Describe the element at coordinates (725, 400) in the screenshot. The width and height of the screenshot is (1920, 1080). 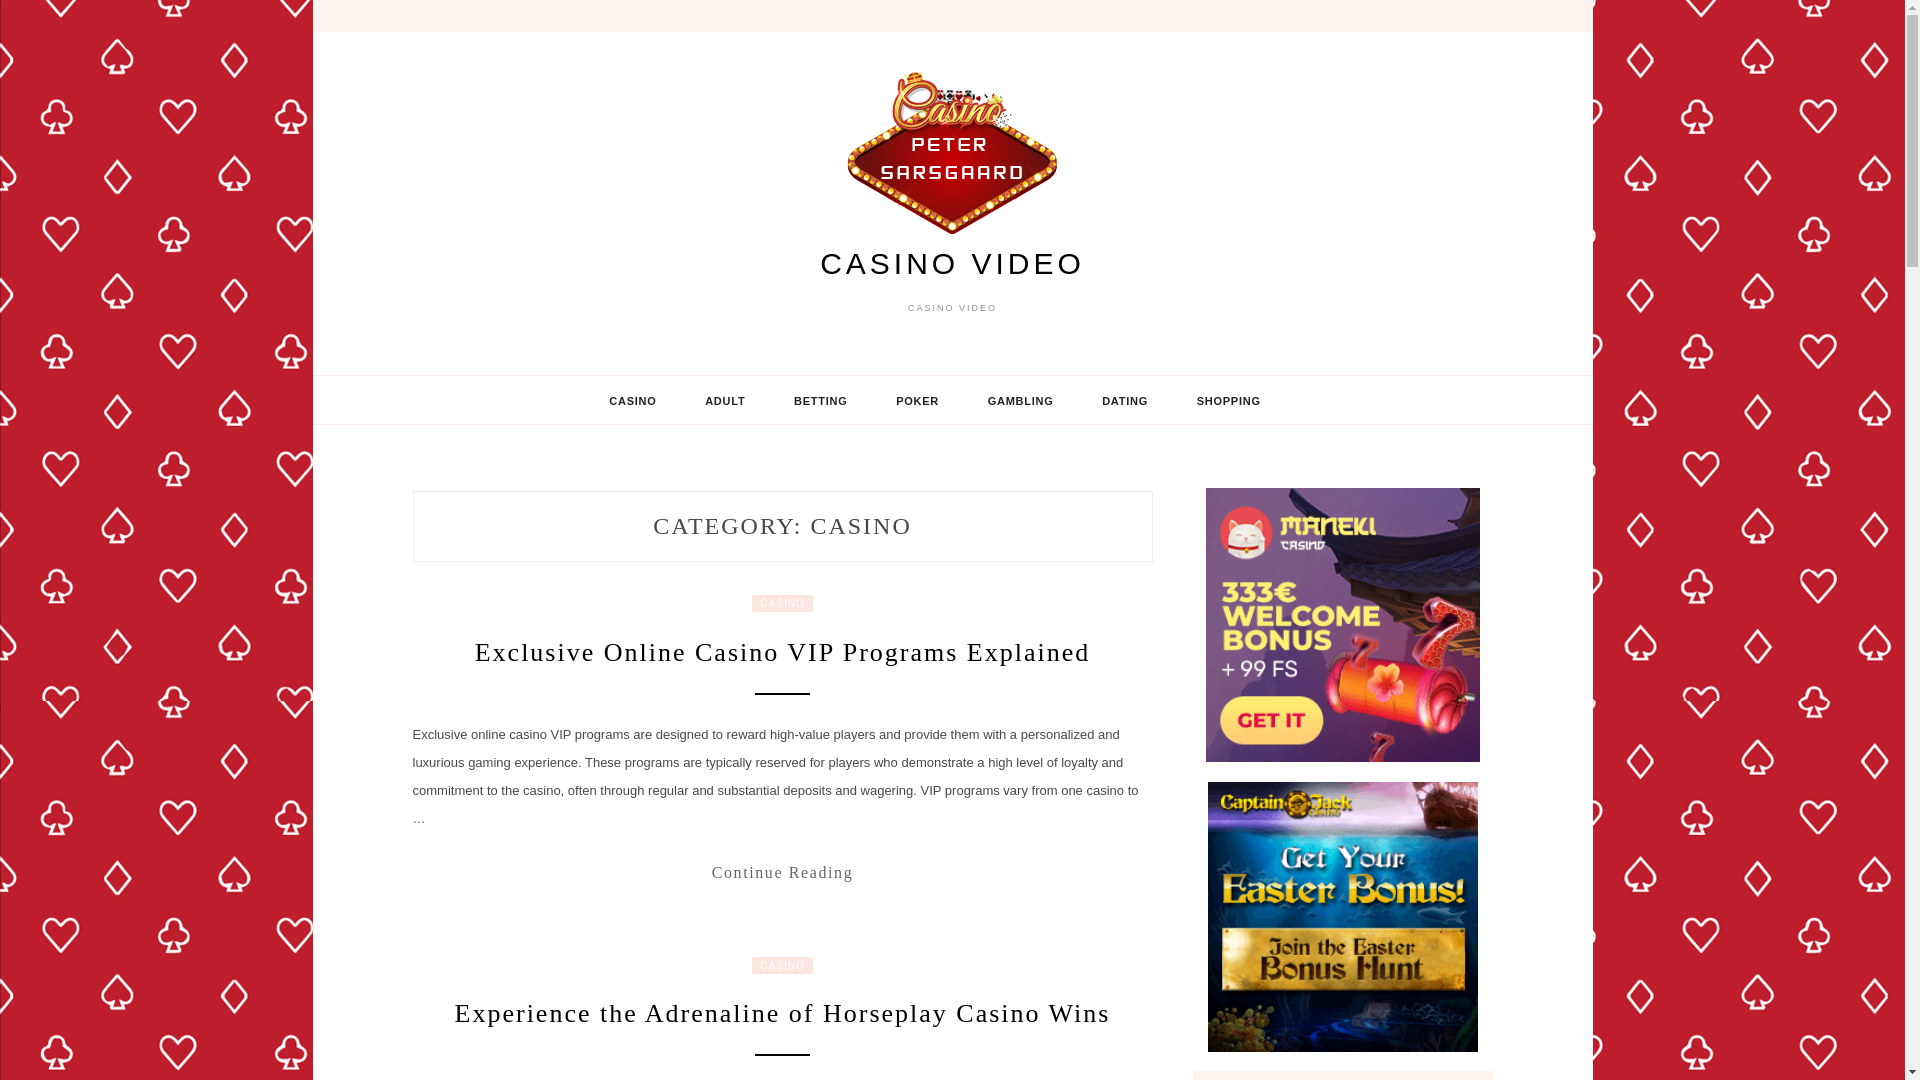
I see `ADULT` at that location.